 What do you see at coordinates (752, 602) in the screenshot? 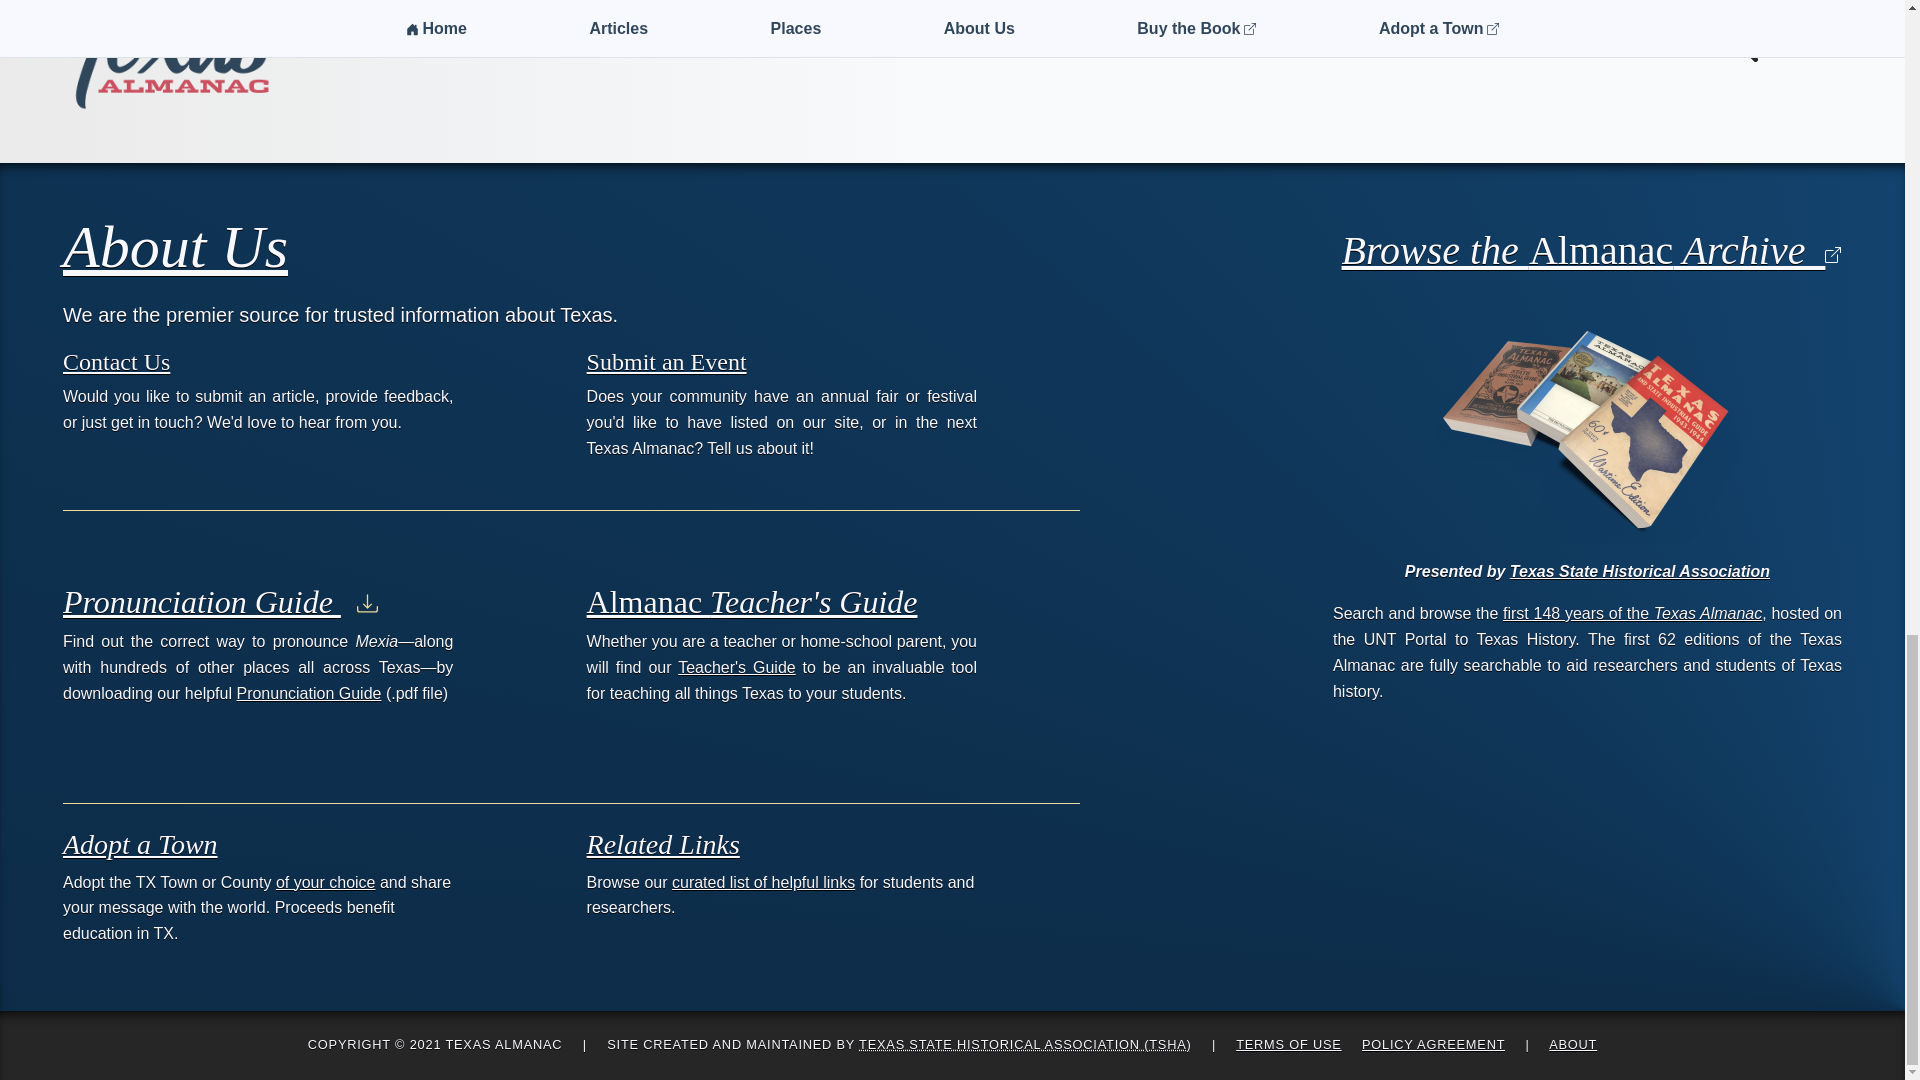
I see `Almanac Teacher's Guide` at bounding box center [752, 602].